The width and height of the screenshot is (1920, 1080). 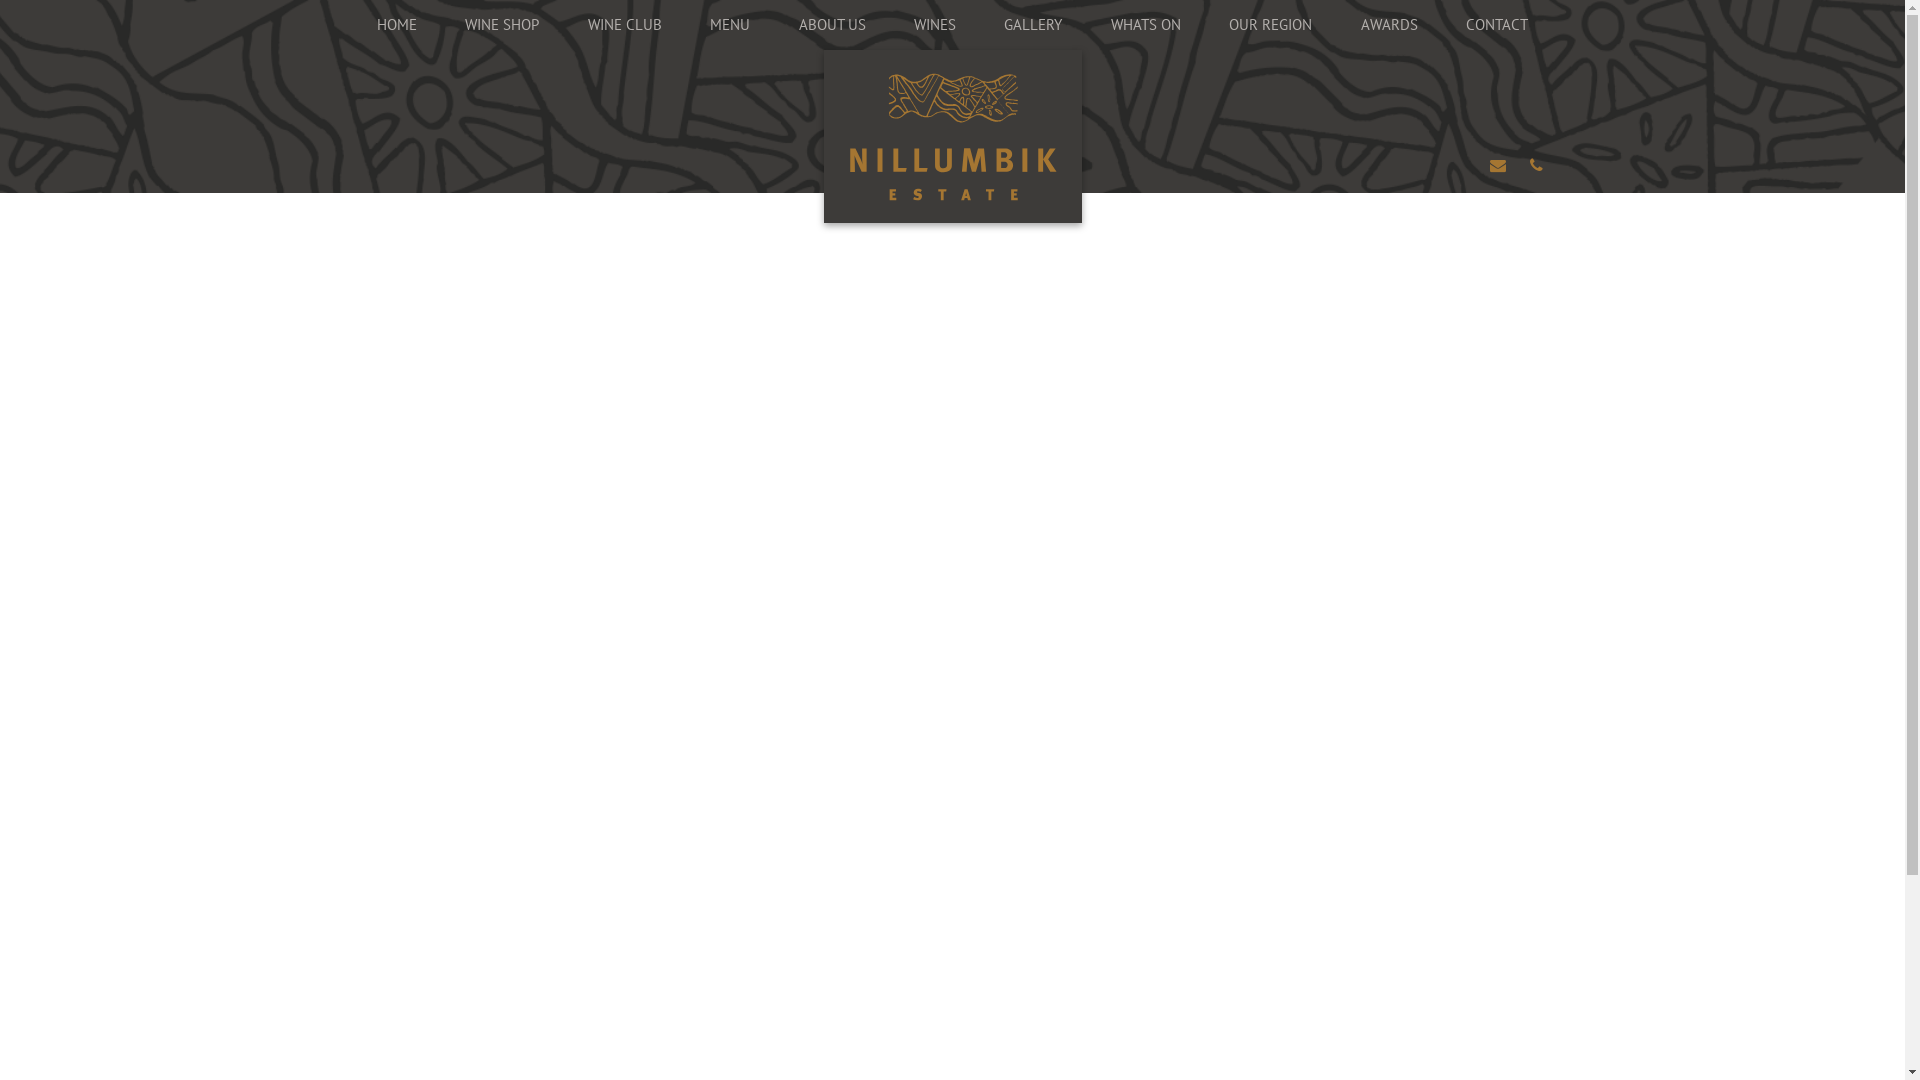 What do you see at coordinates (832, 25) in the screenshot?
I see `ABOUT US` at bounding box center [832, 25].